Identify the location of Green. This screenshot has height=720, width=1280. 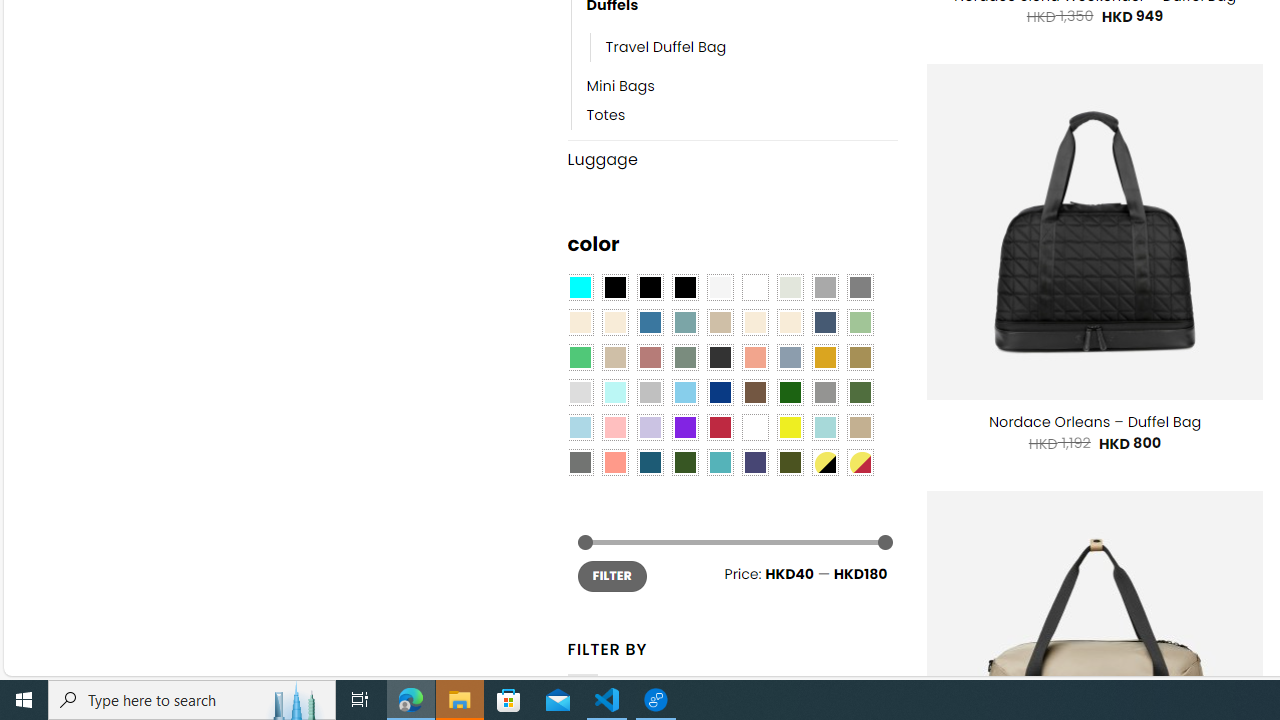
(860, 393).